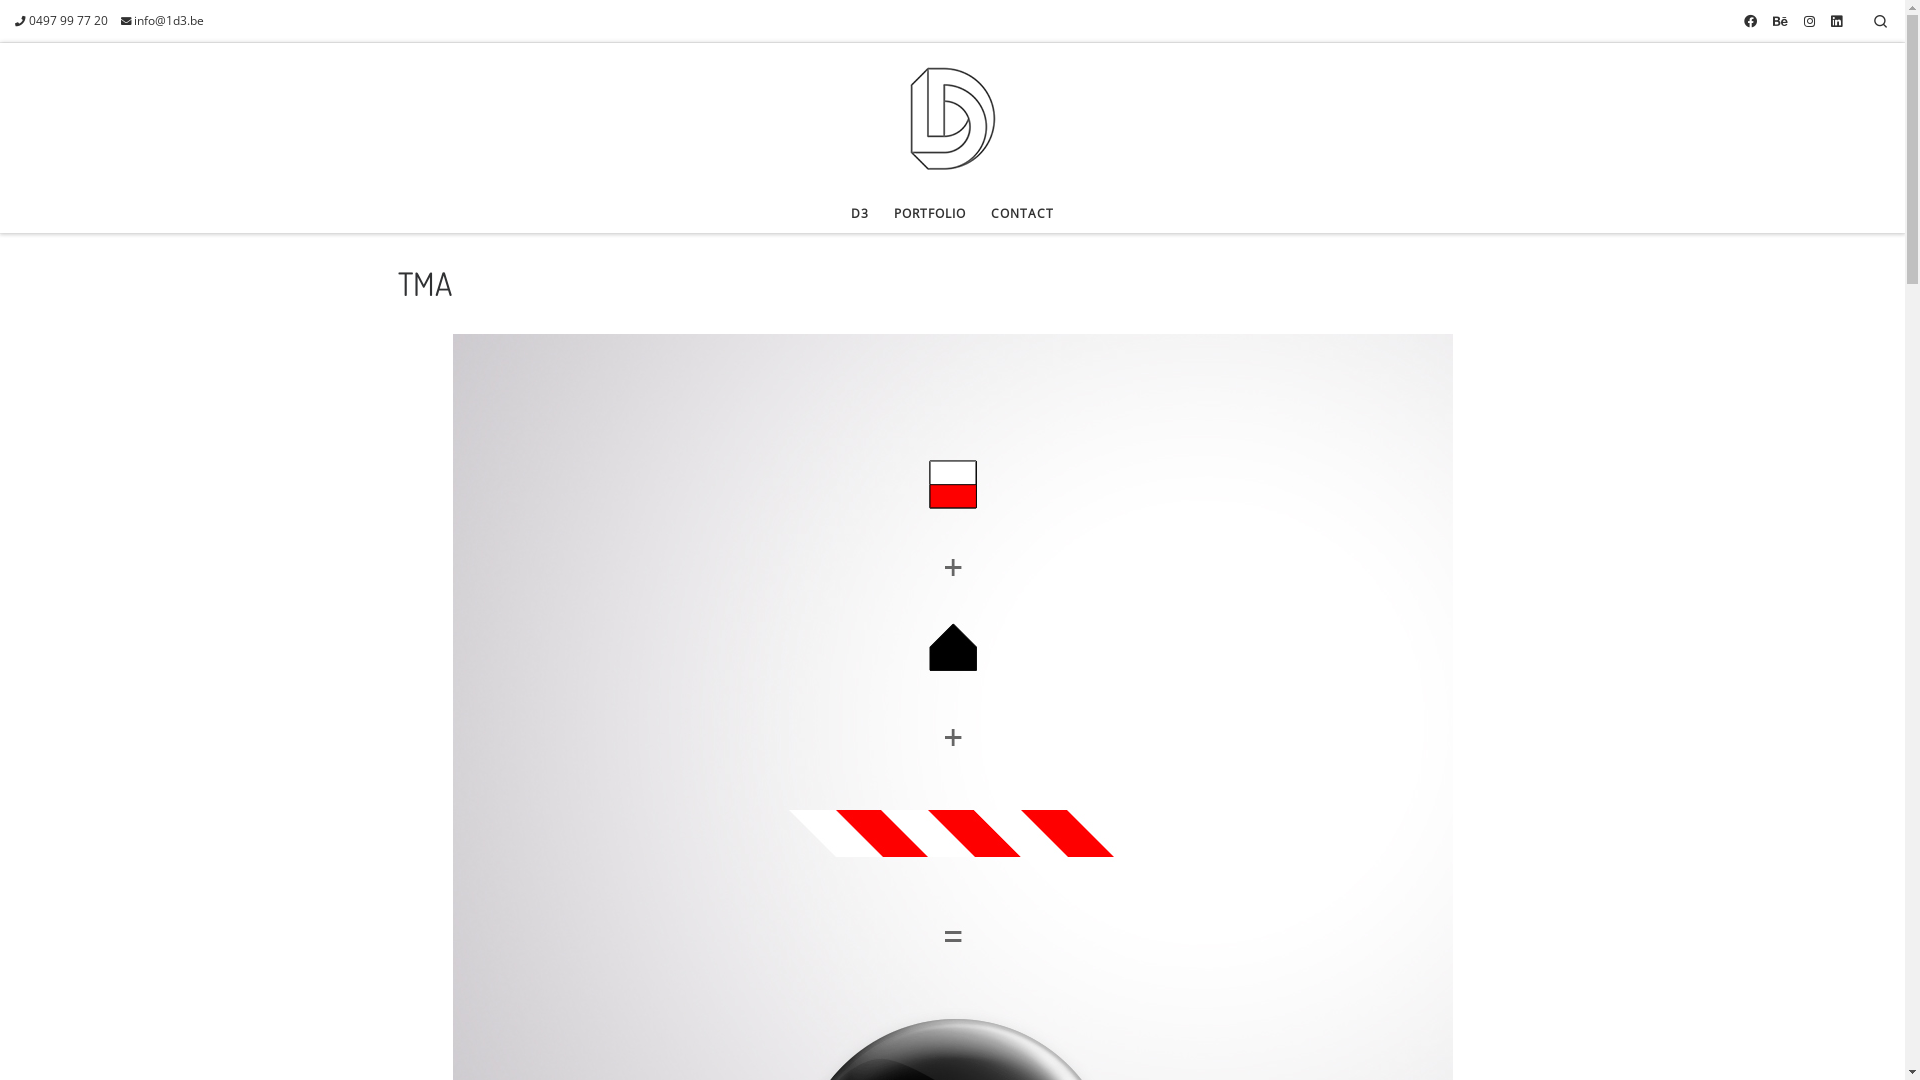 Image resolution: width=1920 pixels, height=1080 pixels. What do you see at coordinates (1780, 21) in the screenshot?
I see `Suivez-nous sur Behance` at bounding box center [1780, 21].